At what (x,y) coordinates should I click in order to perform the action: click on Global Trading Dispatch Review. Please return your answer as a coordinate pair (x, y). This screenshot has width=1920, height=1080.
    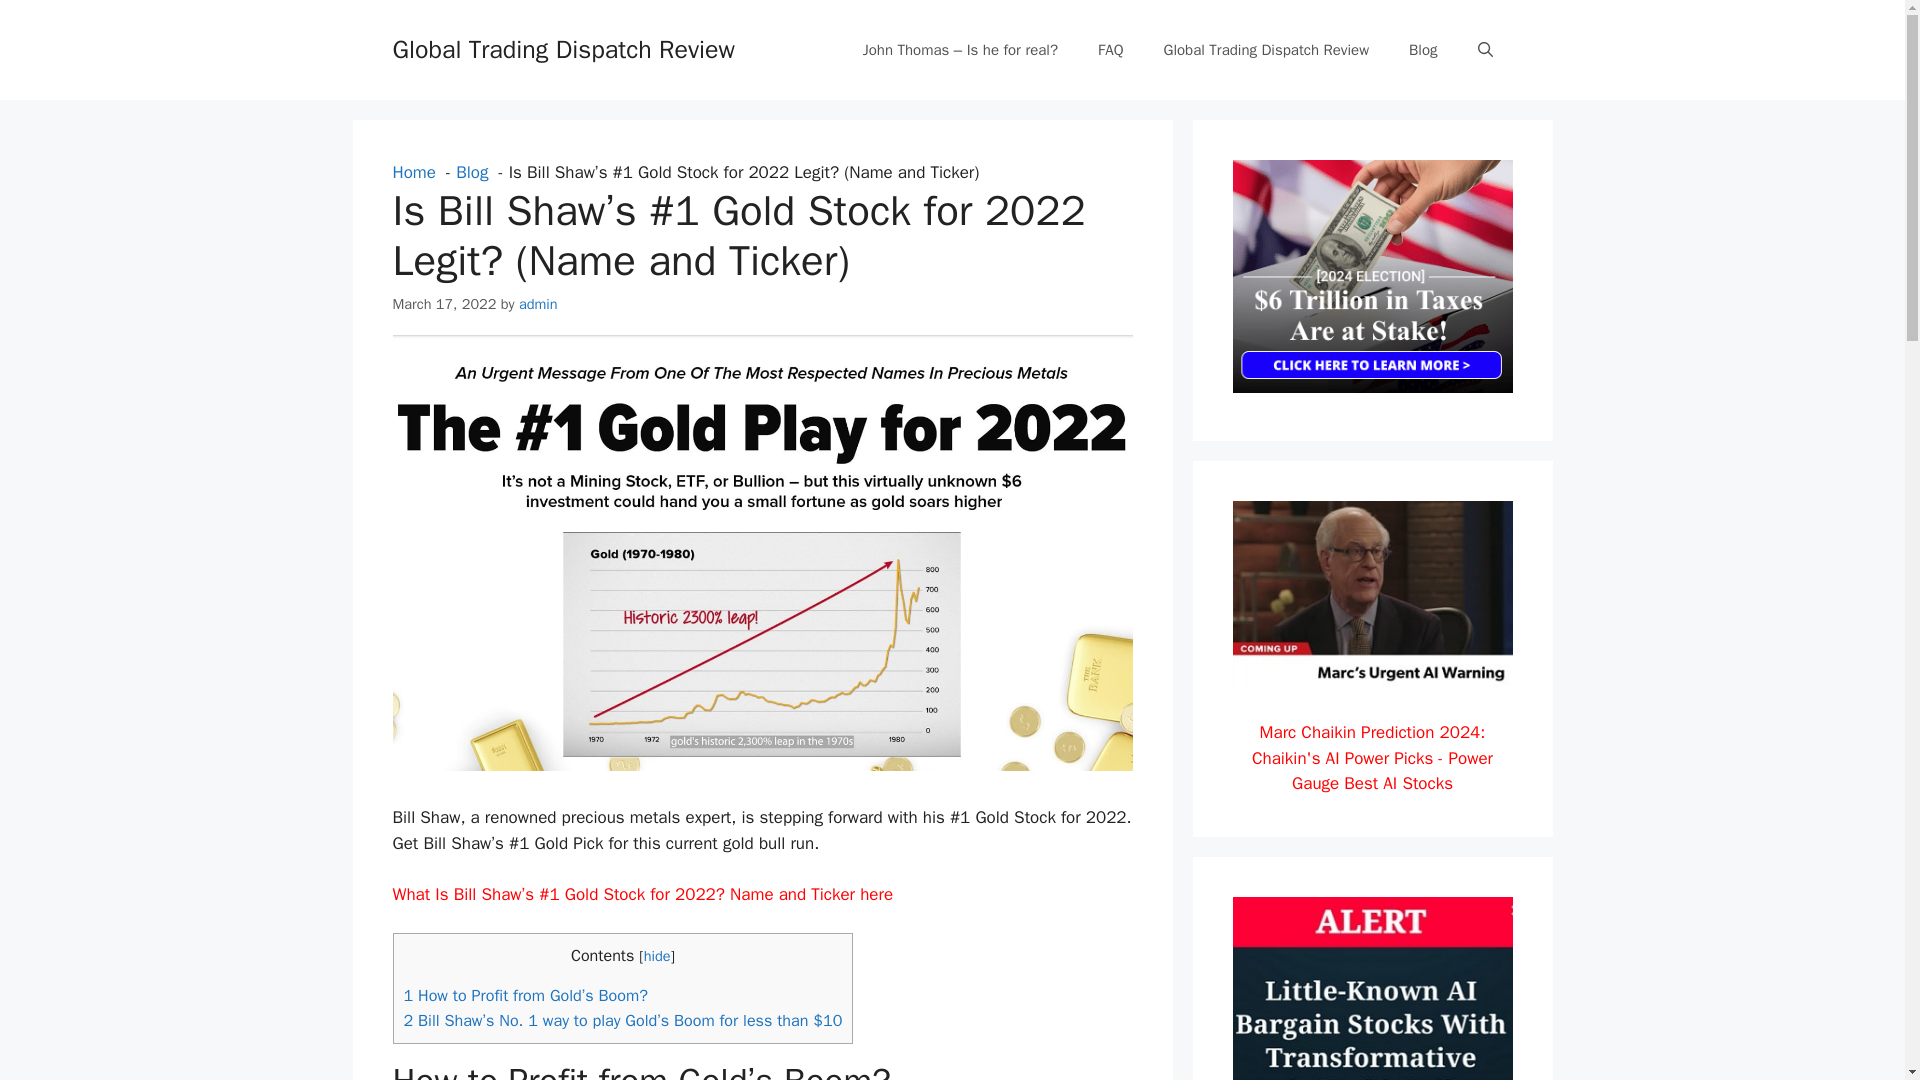
    Looking at the image, I should click on (562, 48).